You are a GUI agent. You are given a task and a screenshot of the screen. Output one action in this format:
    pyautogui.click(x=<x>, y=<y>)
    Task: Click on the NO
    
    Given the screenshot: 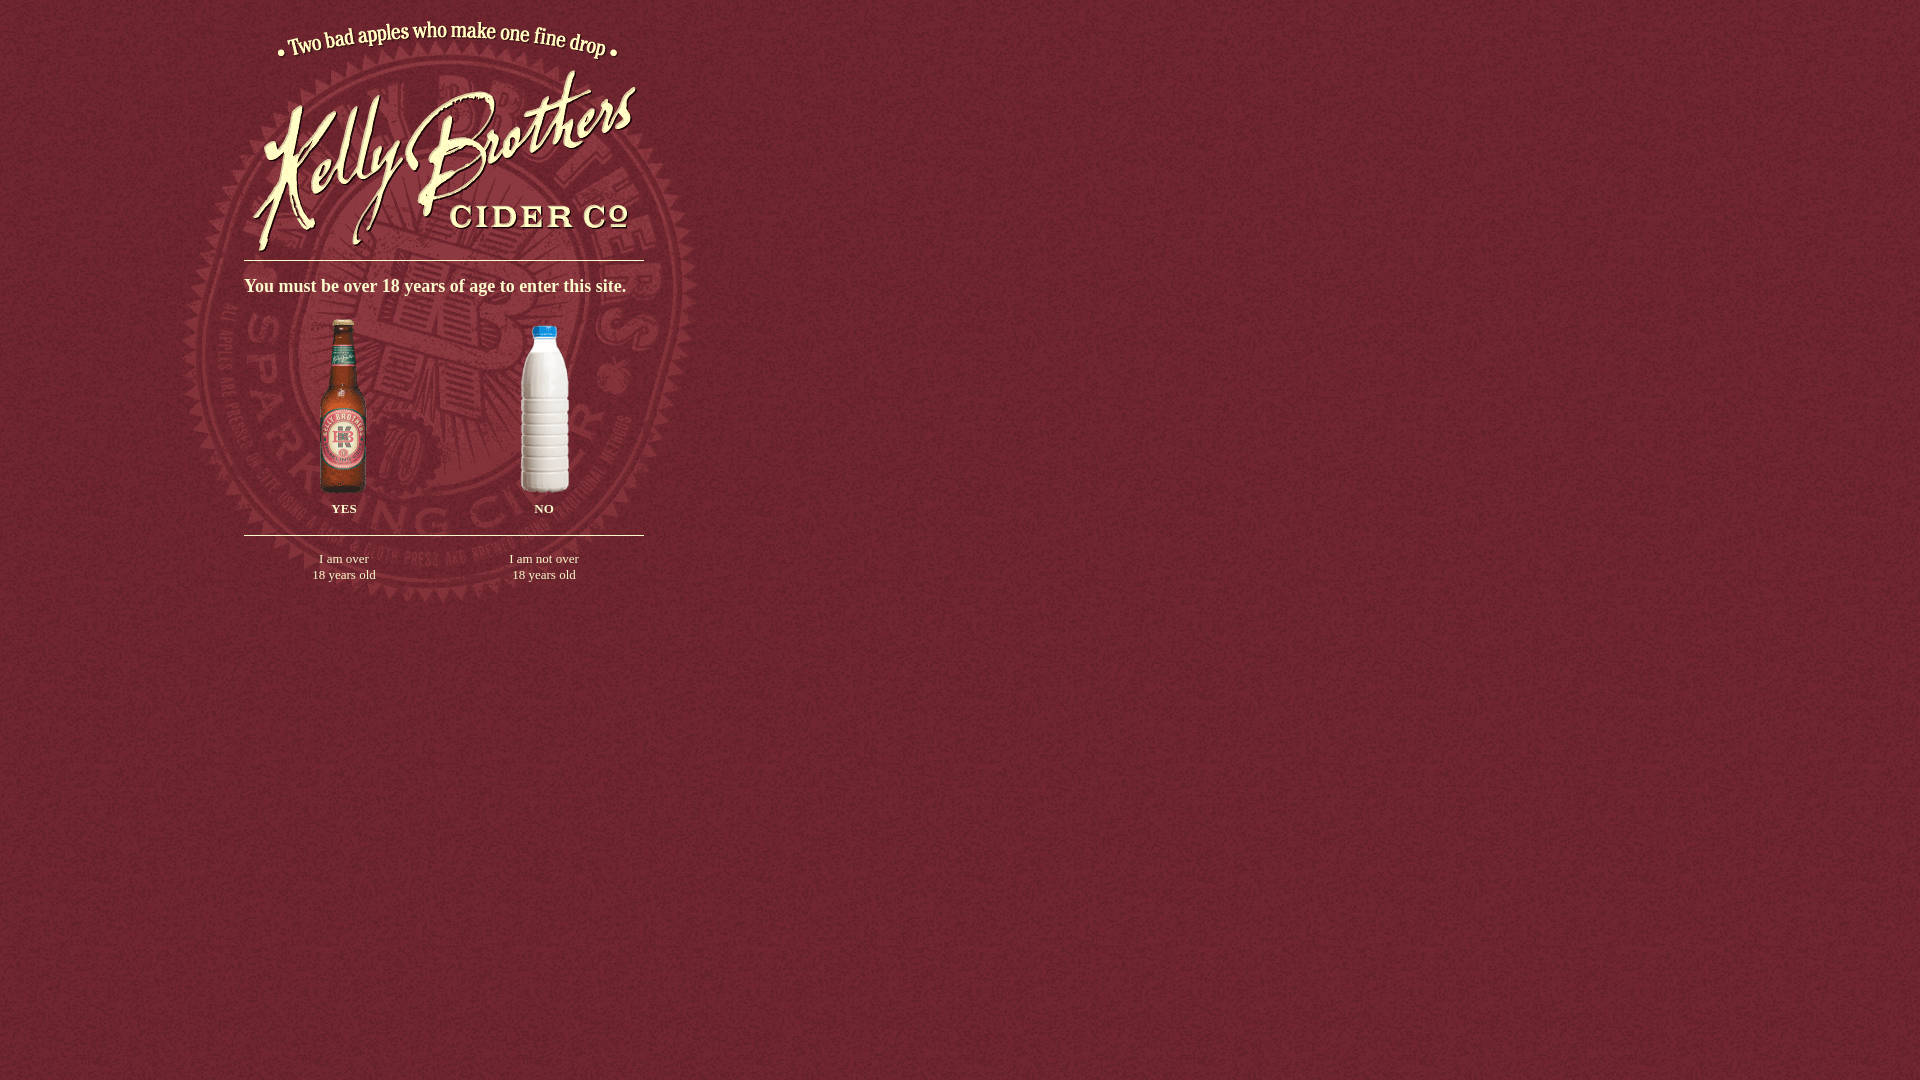 What is the action you would take?
    pyautogui.click(x=544, y=502)
    